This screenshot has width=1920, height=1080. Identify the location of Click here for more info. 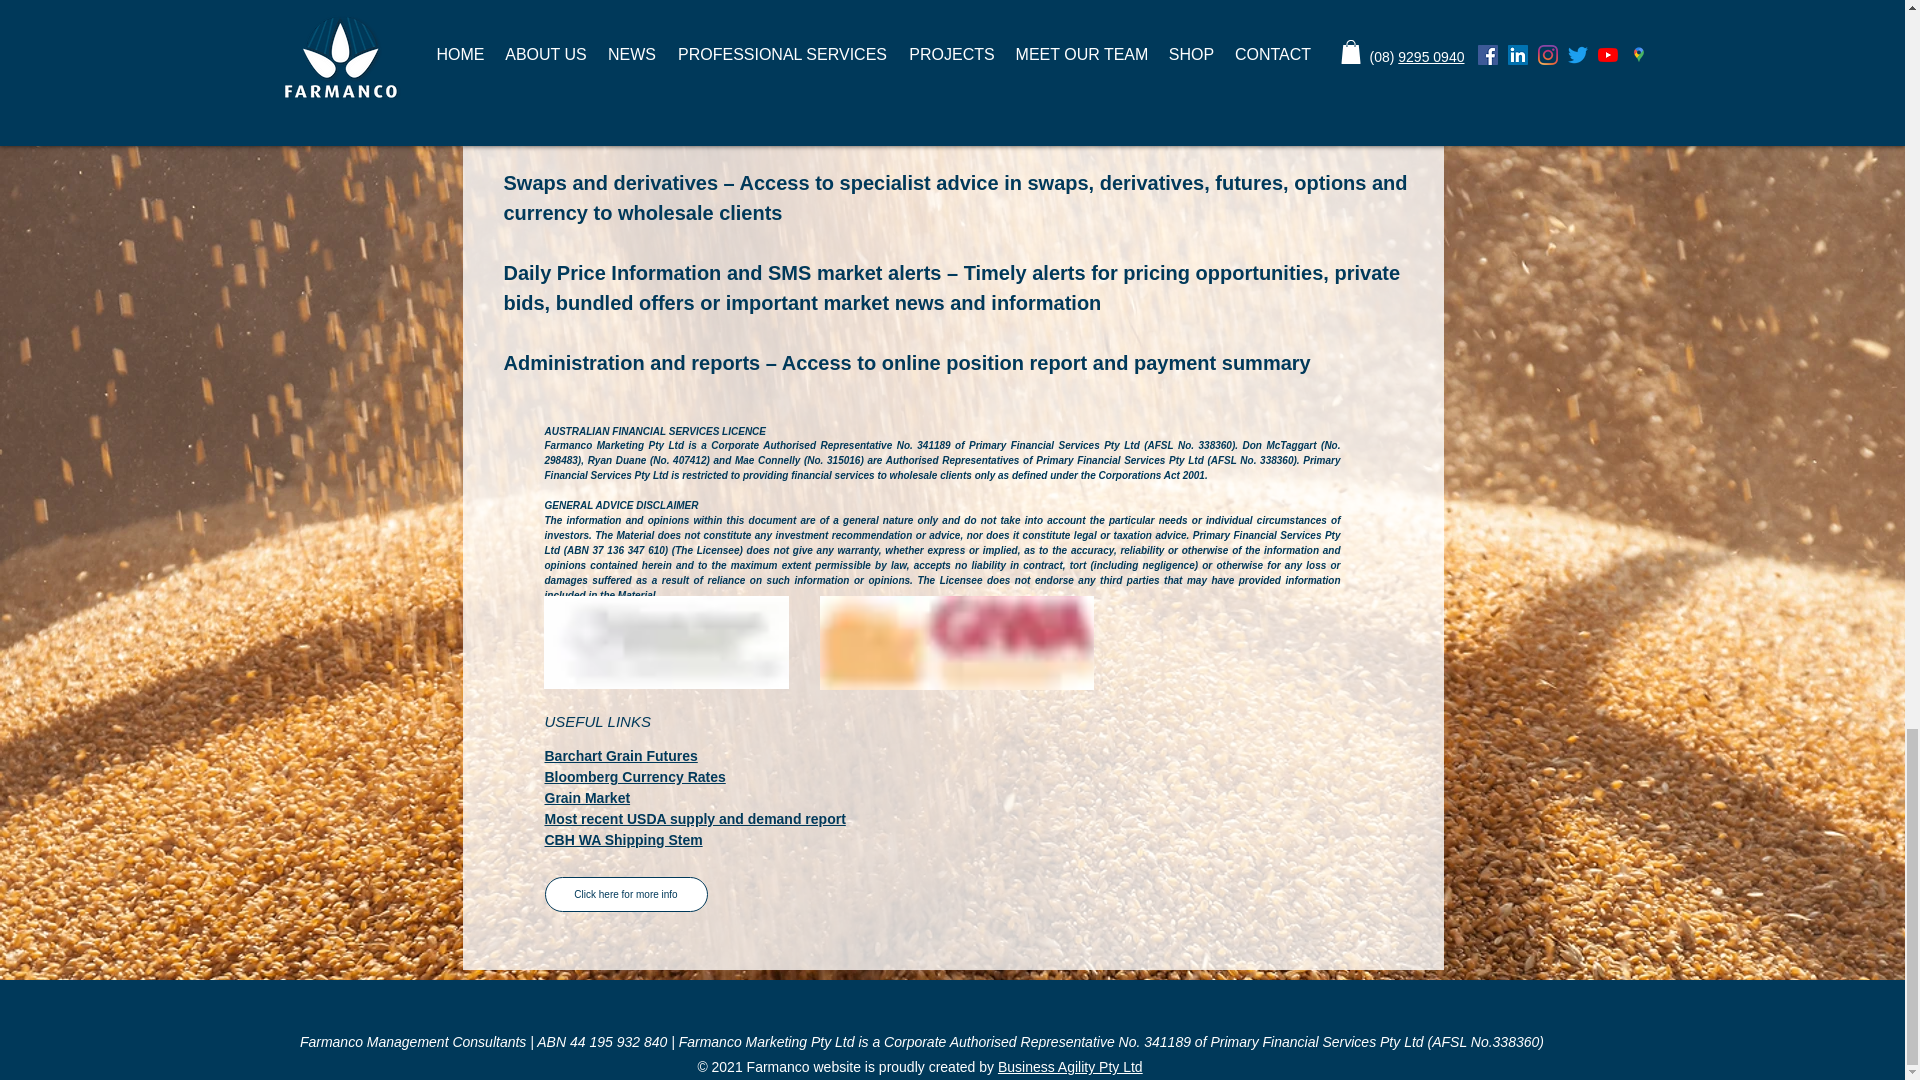
(624, 894).